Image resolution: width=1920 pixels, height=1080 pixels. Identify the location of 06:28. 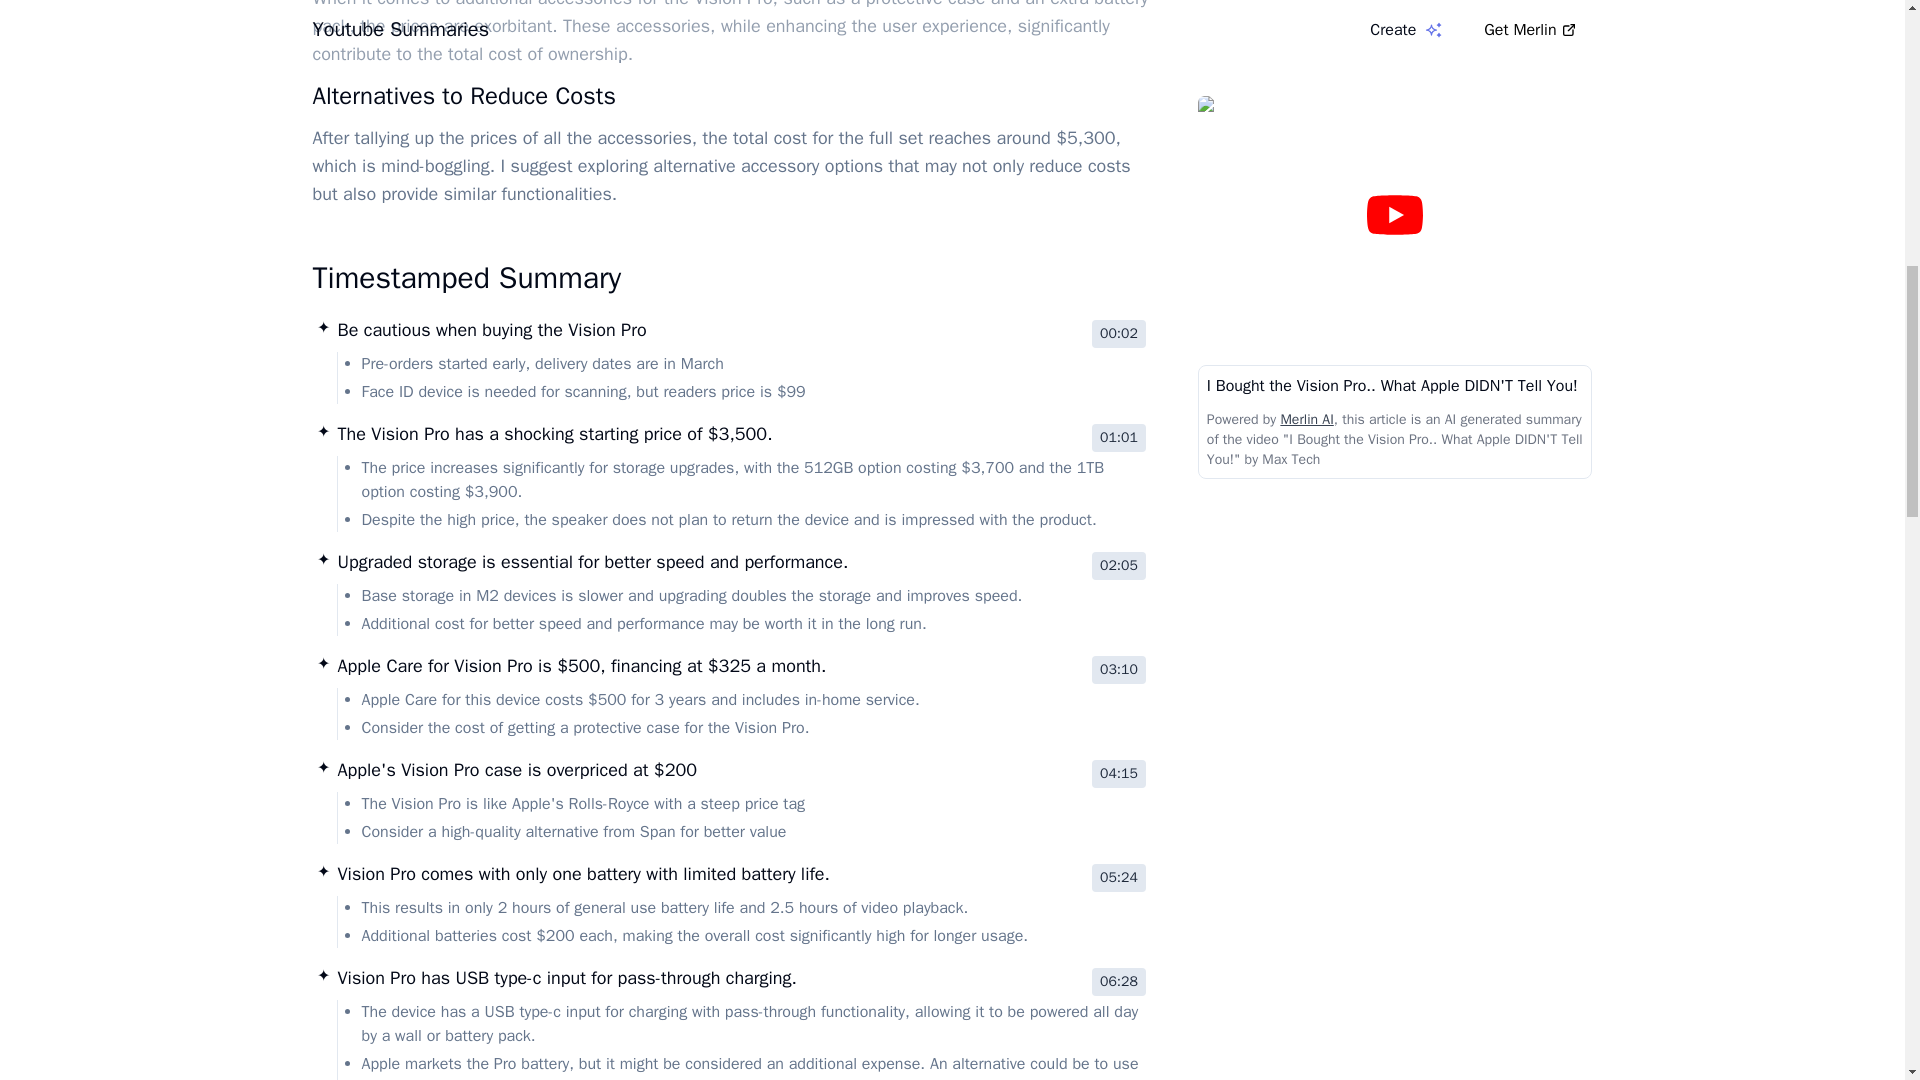
(1119, 981).